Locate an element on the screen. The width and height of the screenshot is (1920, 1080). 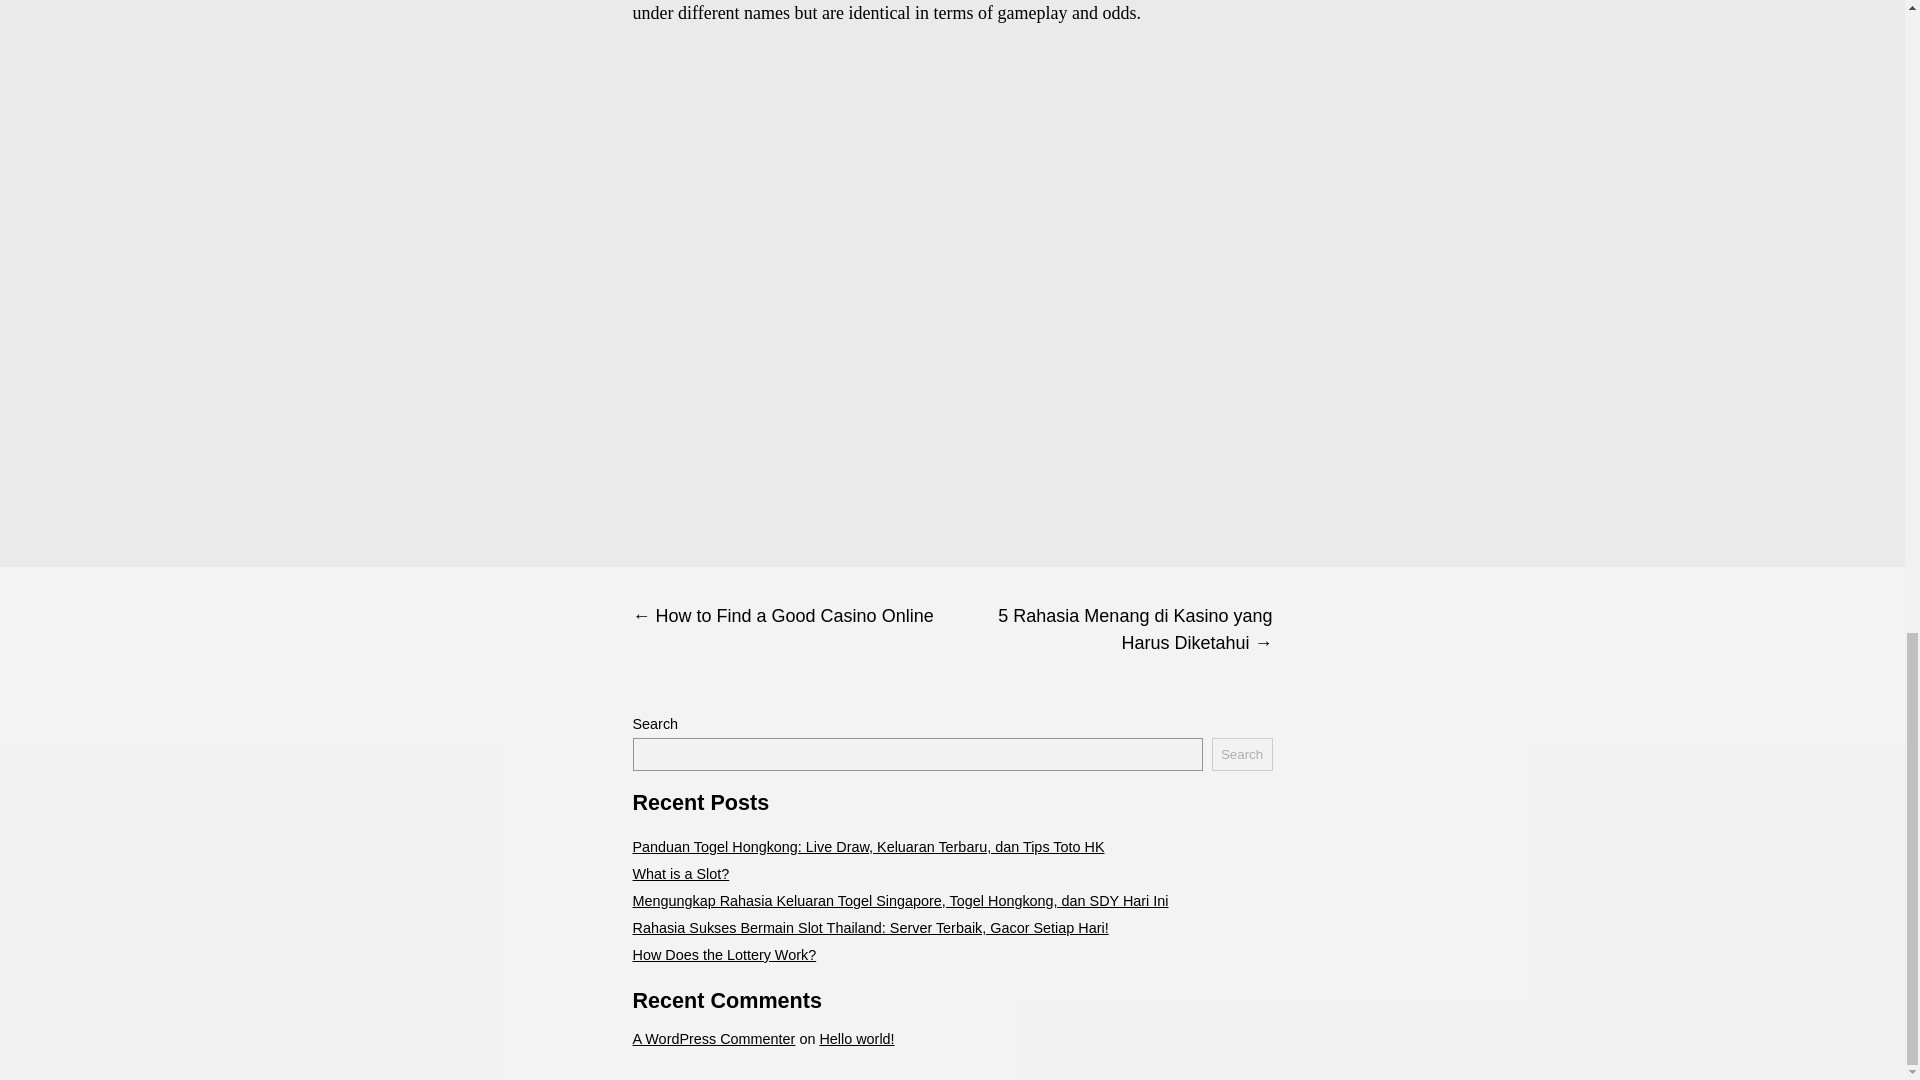
A WordPress Commenter is located at coordinates (712, 1038).